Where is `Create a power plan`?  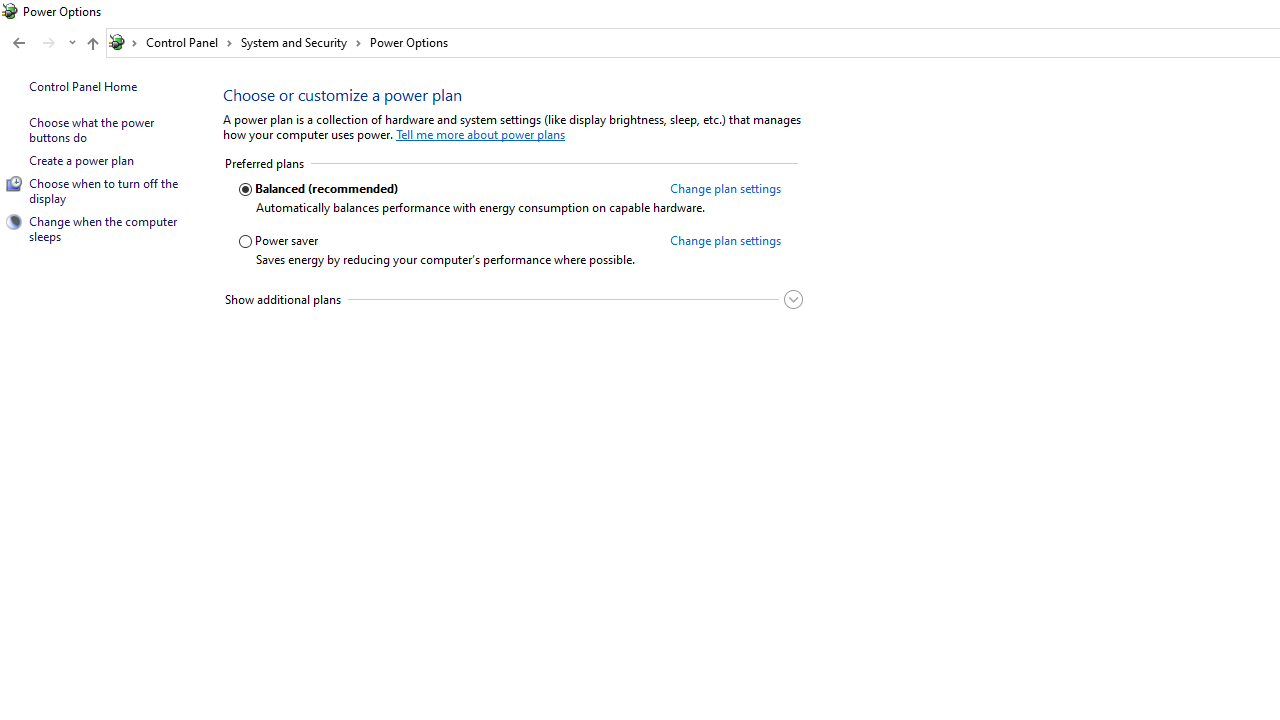
Create a power plan is located at coordinates (80, 160).